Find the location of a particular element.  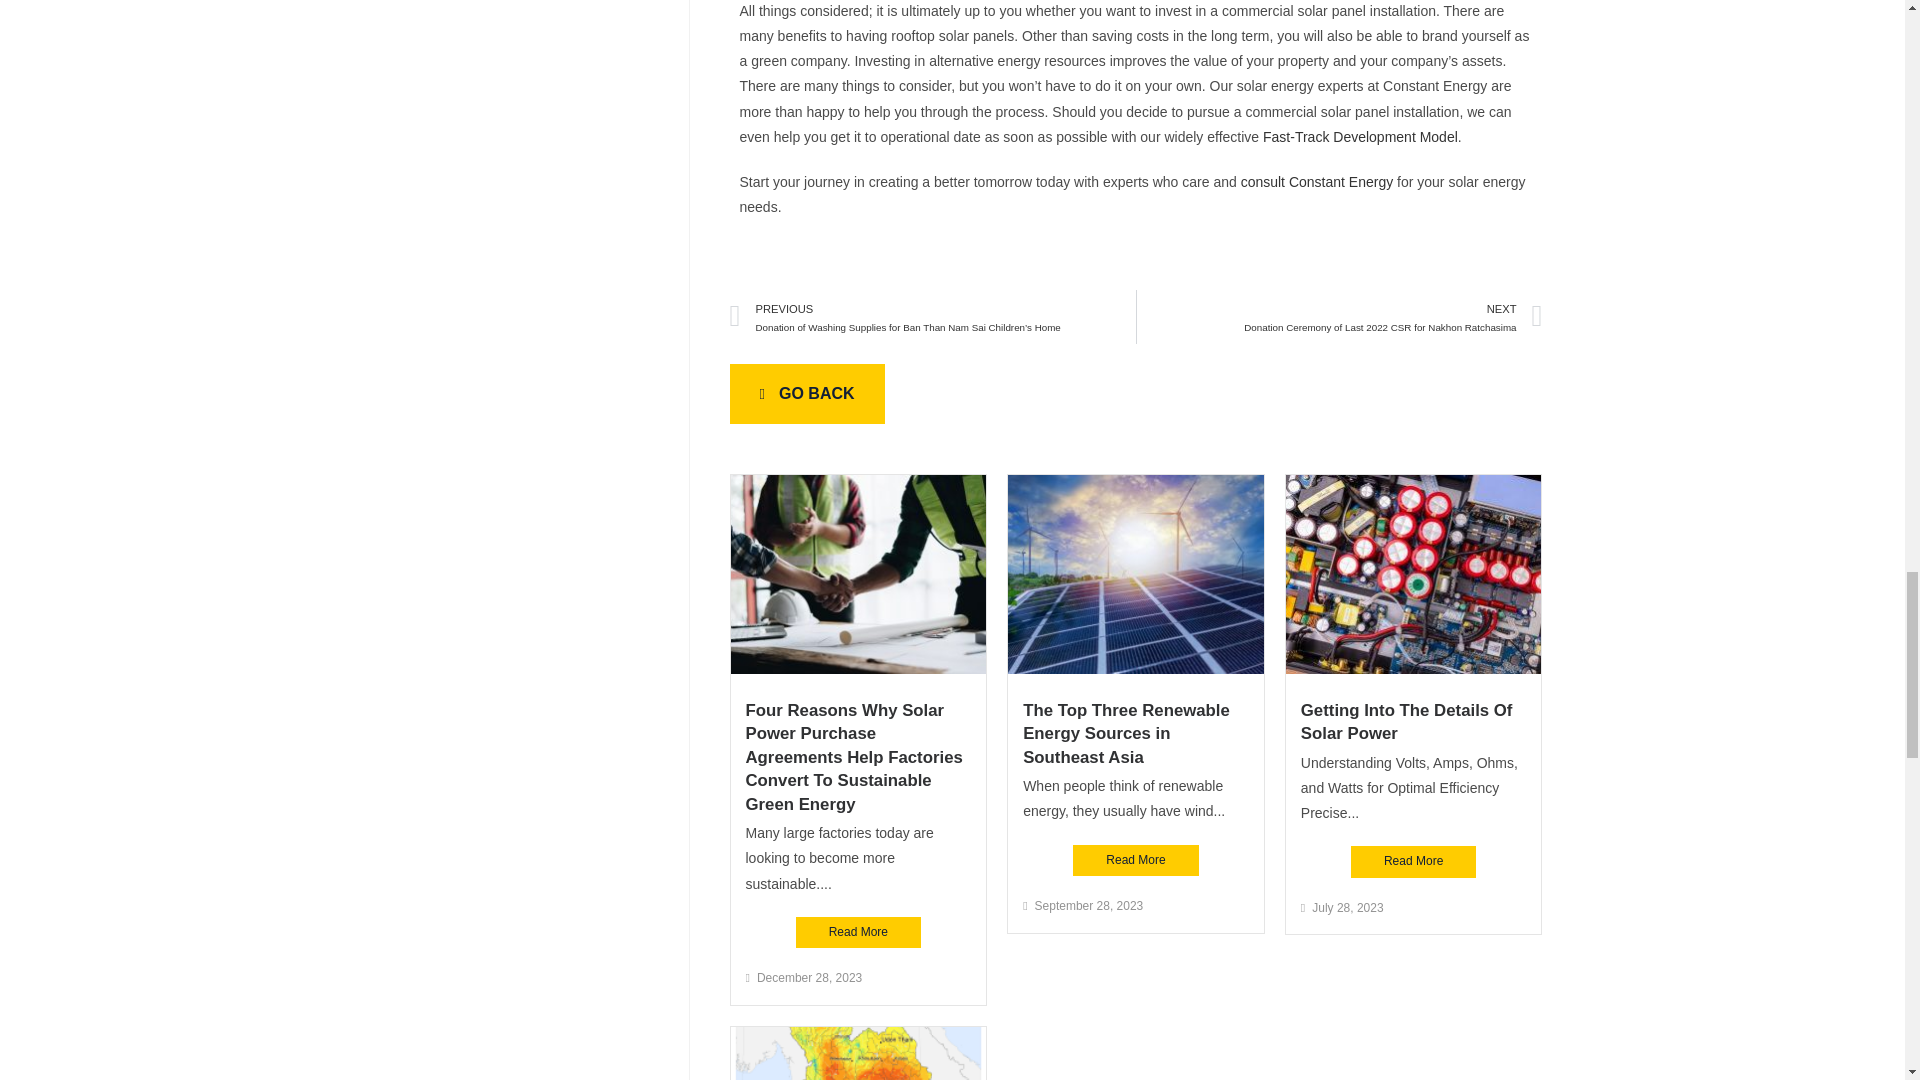

The Top Three Renewable Energy Sources in Southeast Asia is located at coordinates (1126, 733).